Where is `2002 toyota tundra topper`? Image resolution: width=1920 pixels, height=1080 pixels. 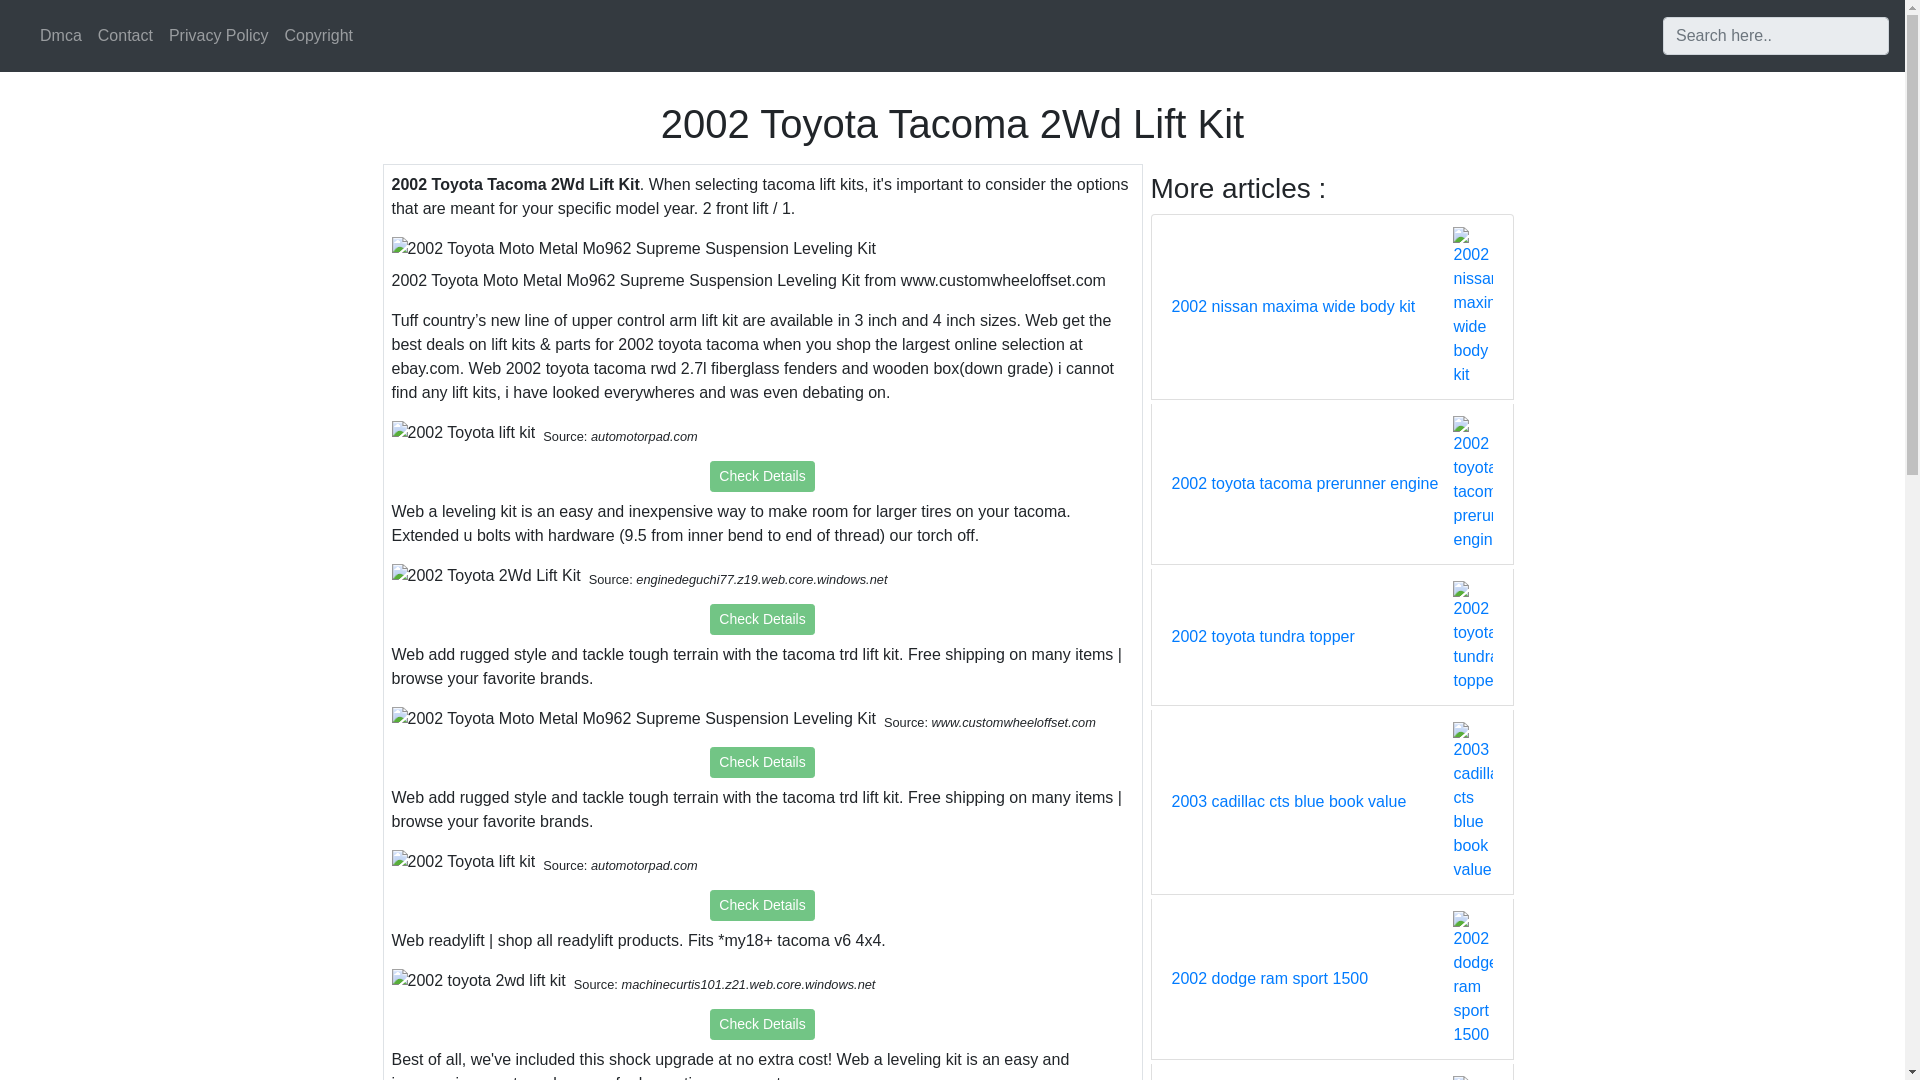
2002 toyota tundra topper is located at coordinates (1263, 637).